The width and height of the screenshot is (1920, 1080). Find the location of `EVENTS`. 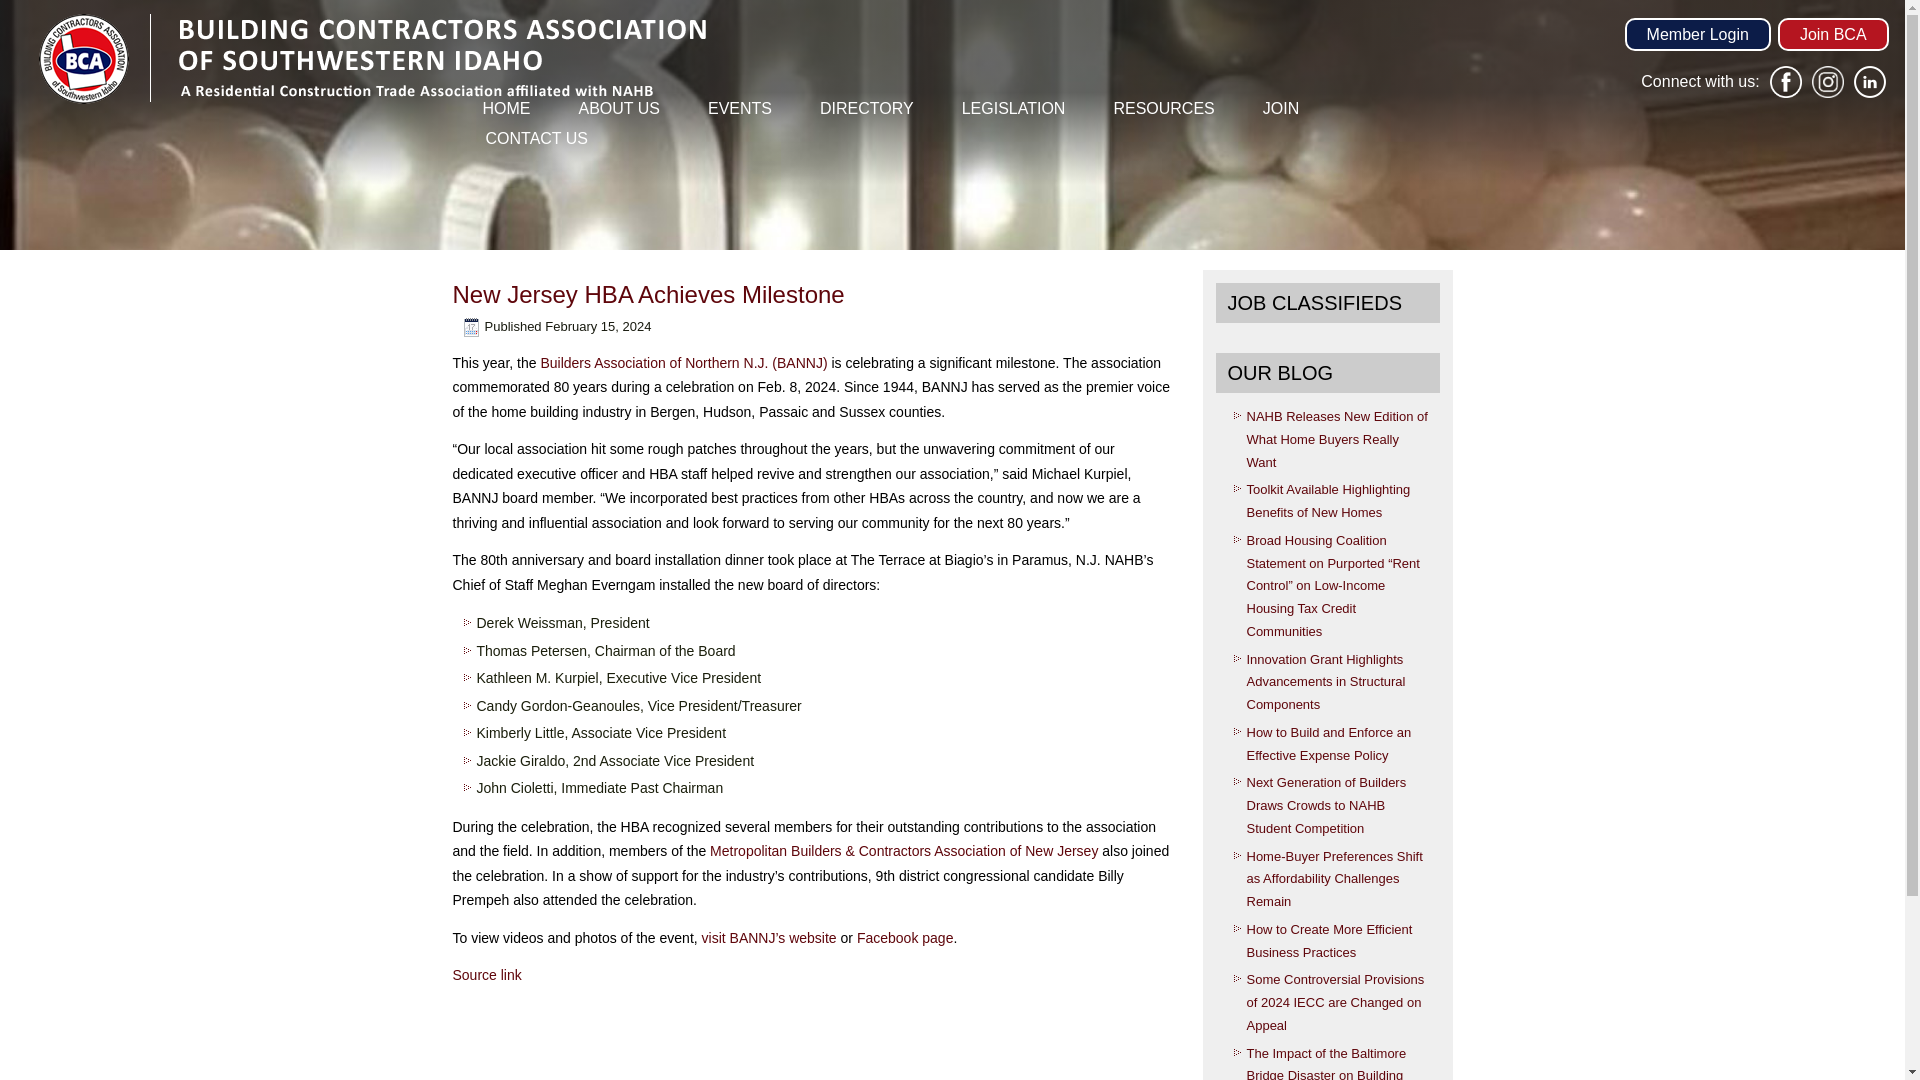

EVENTS is located at coordinates (740, 108).